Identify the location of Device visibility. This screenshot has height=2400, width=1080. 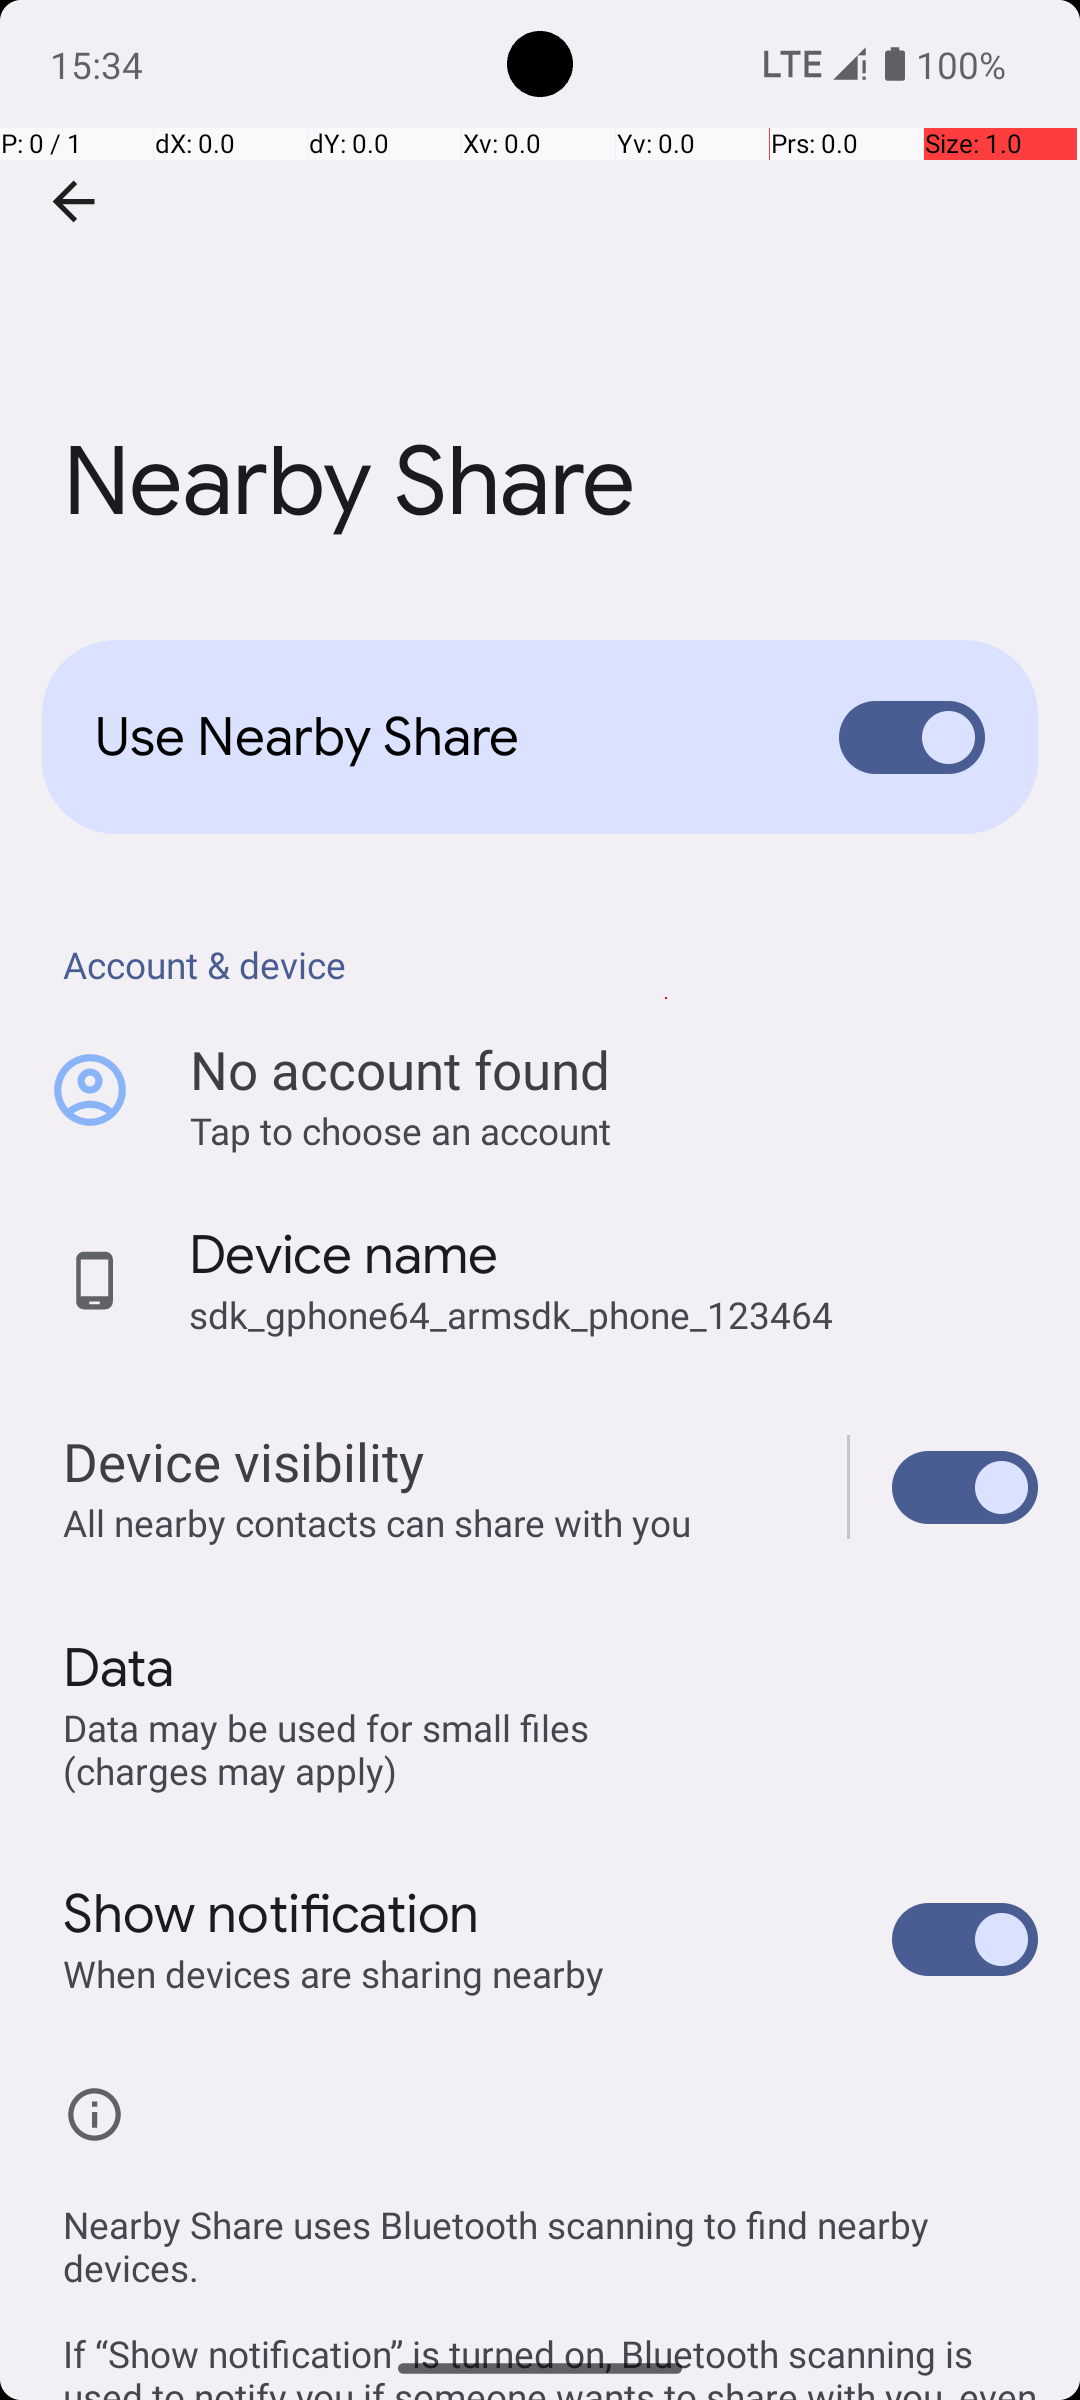
(965, 1487).